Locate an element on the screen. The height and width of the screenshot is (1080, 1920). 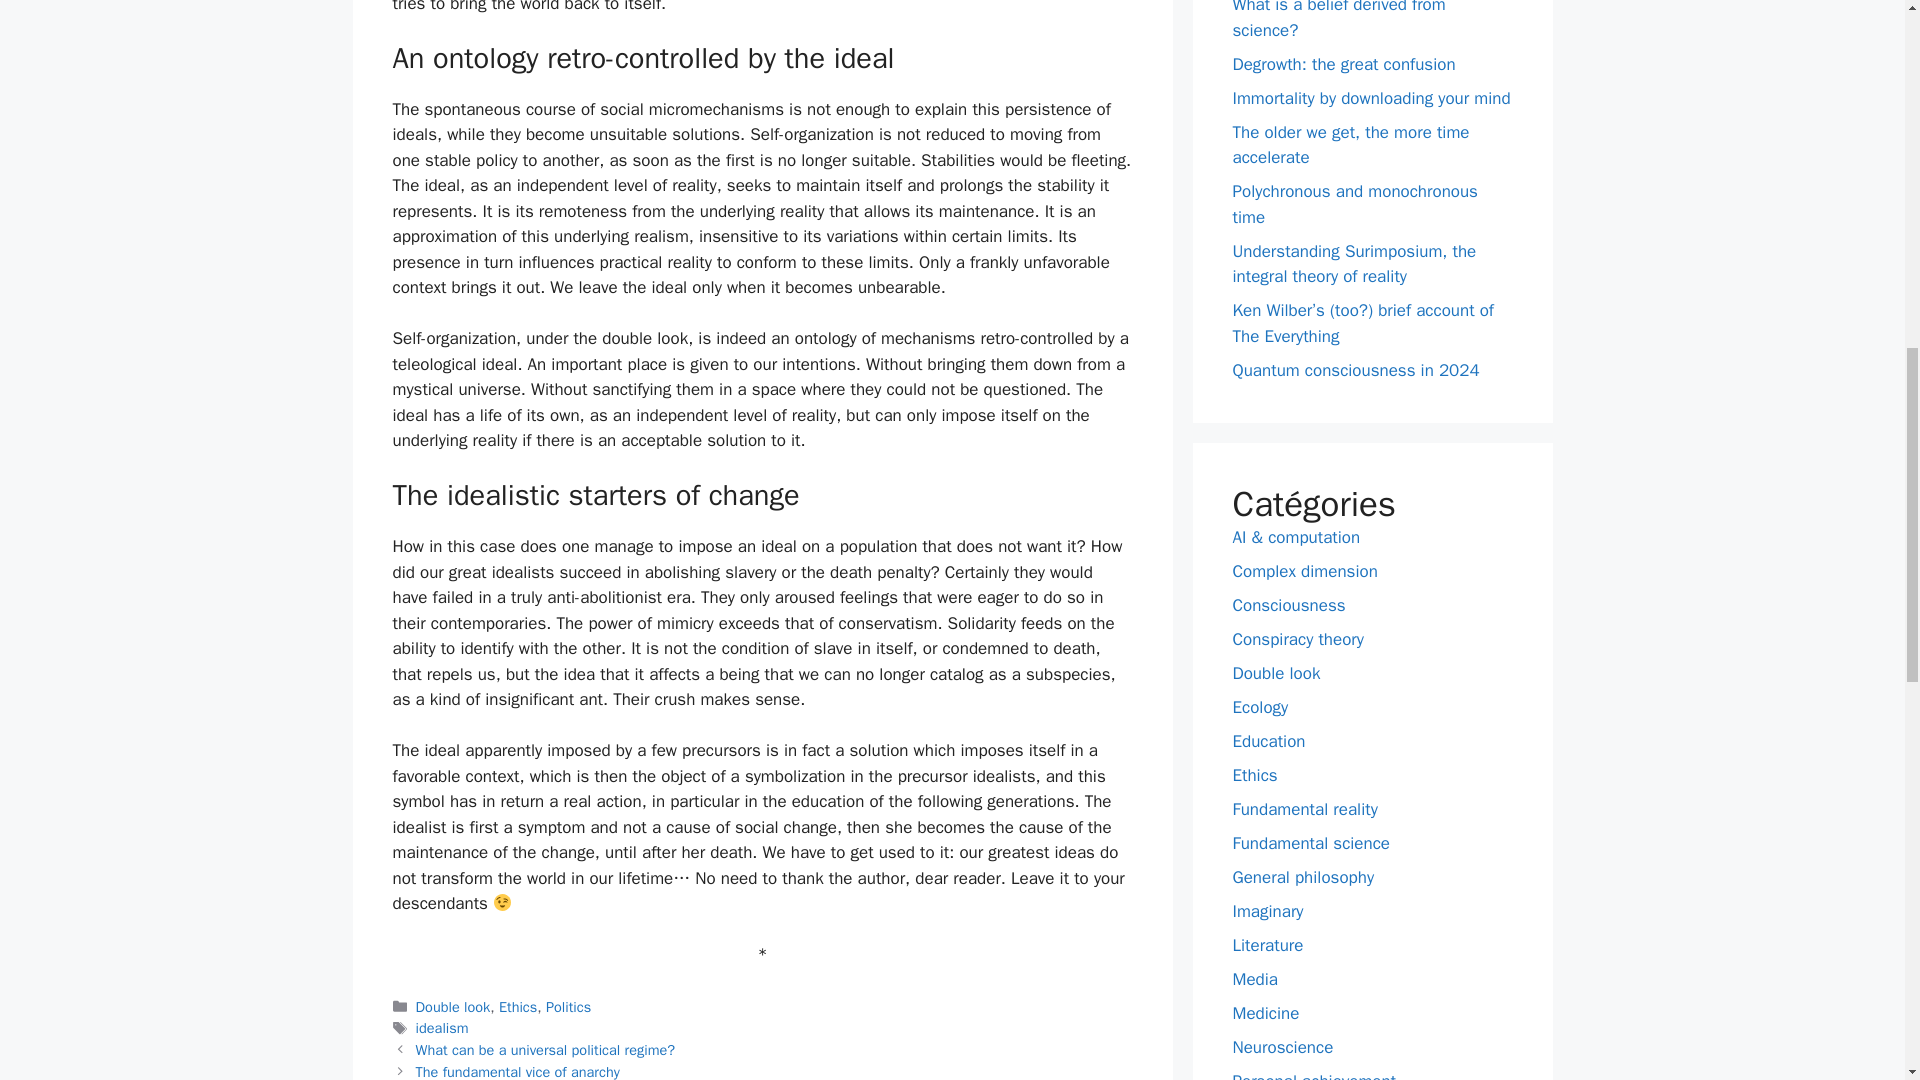
Politics is located at coordinates (568, 1006).